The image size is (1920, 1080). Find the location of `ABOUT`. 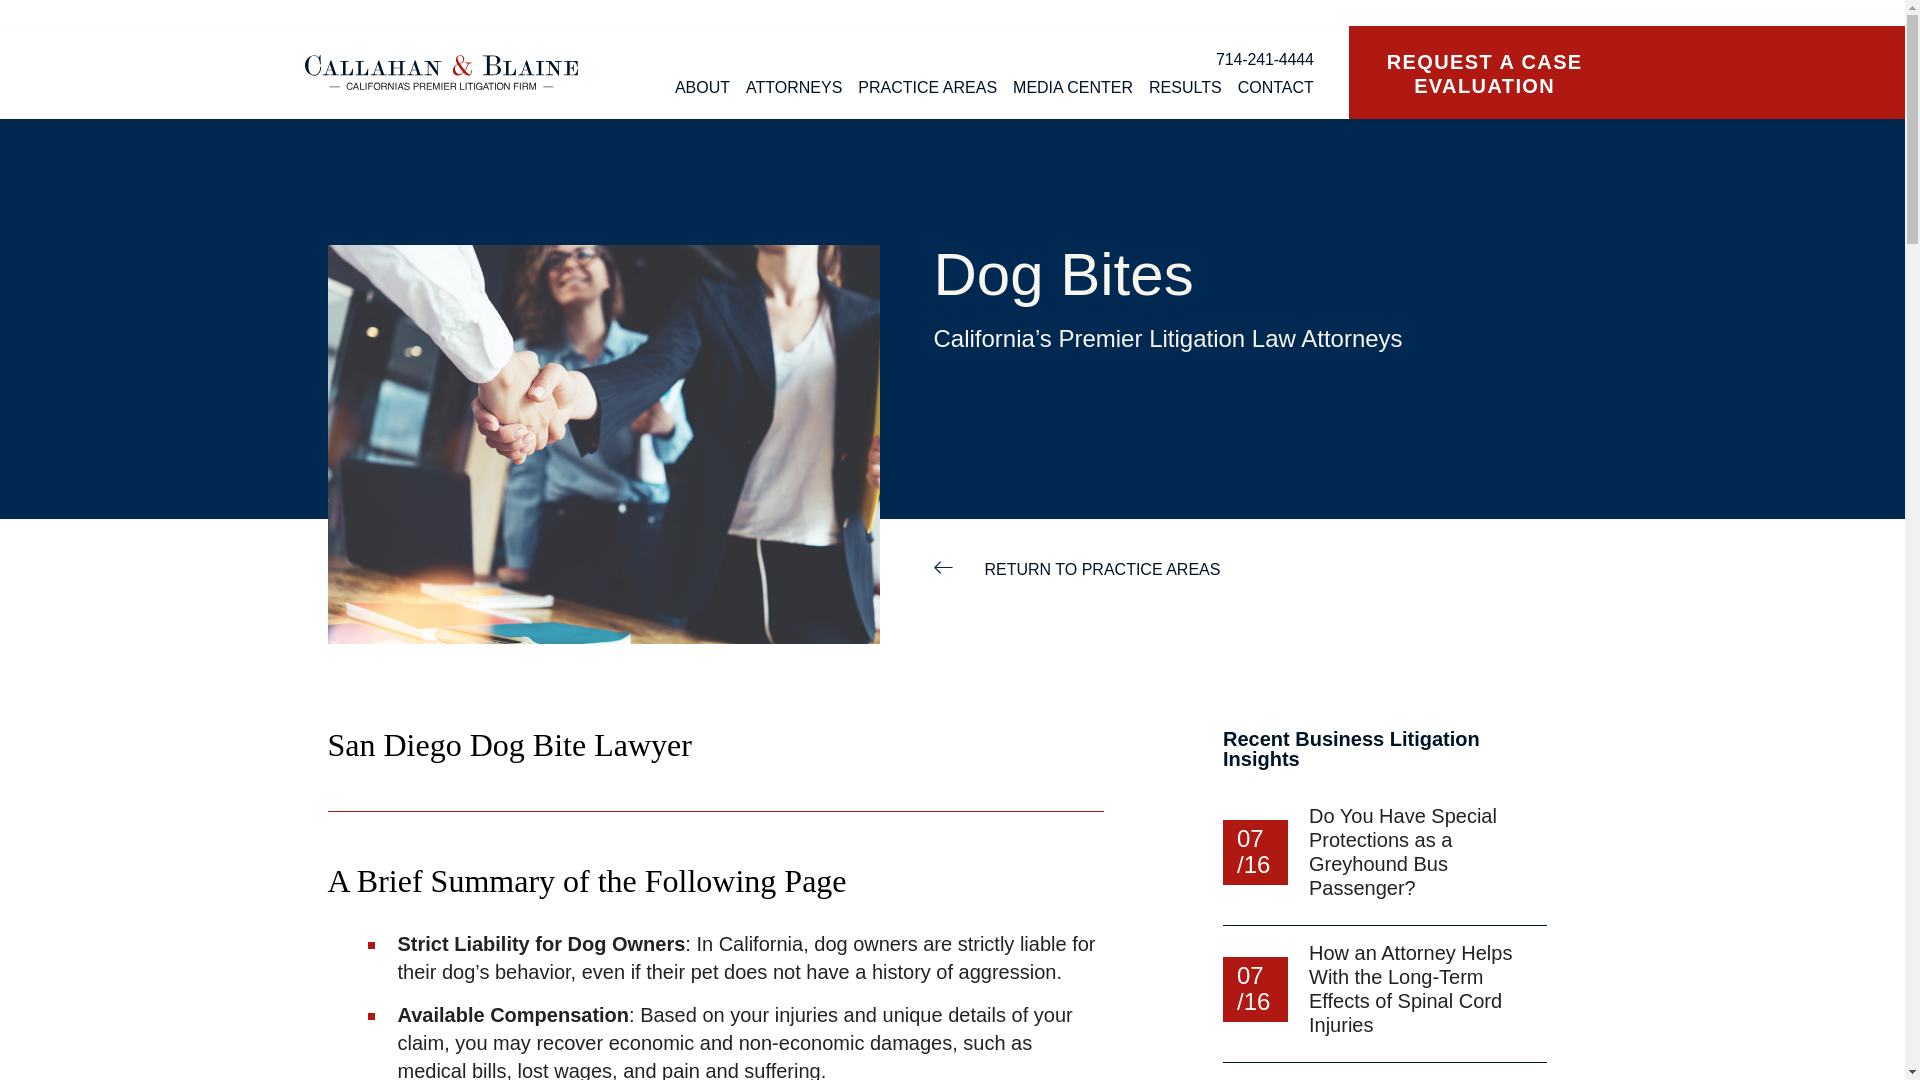

ABOUT is located at coordinates (702, 88).